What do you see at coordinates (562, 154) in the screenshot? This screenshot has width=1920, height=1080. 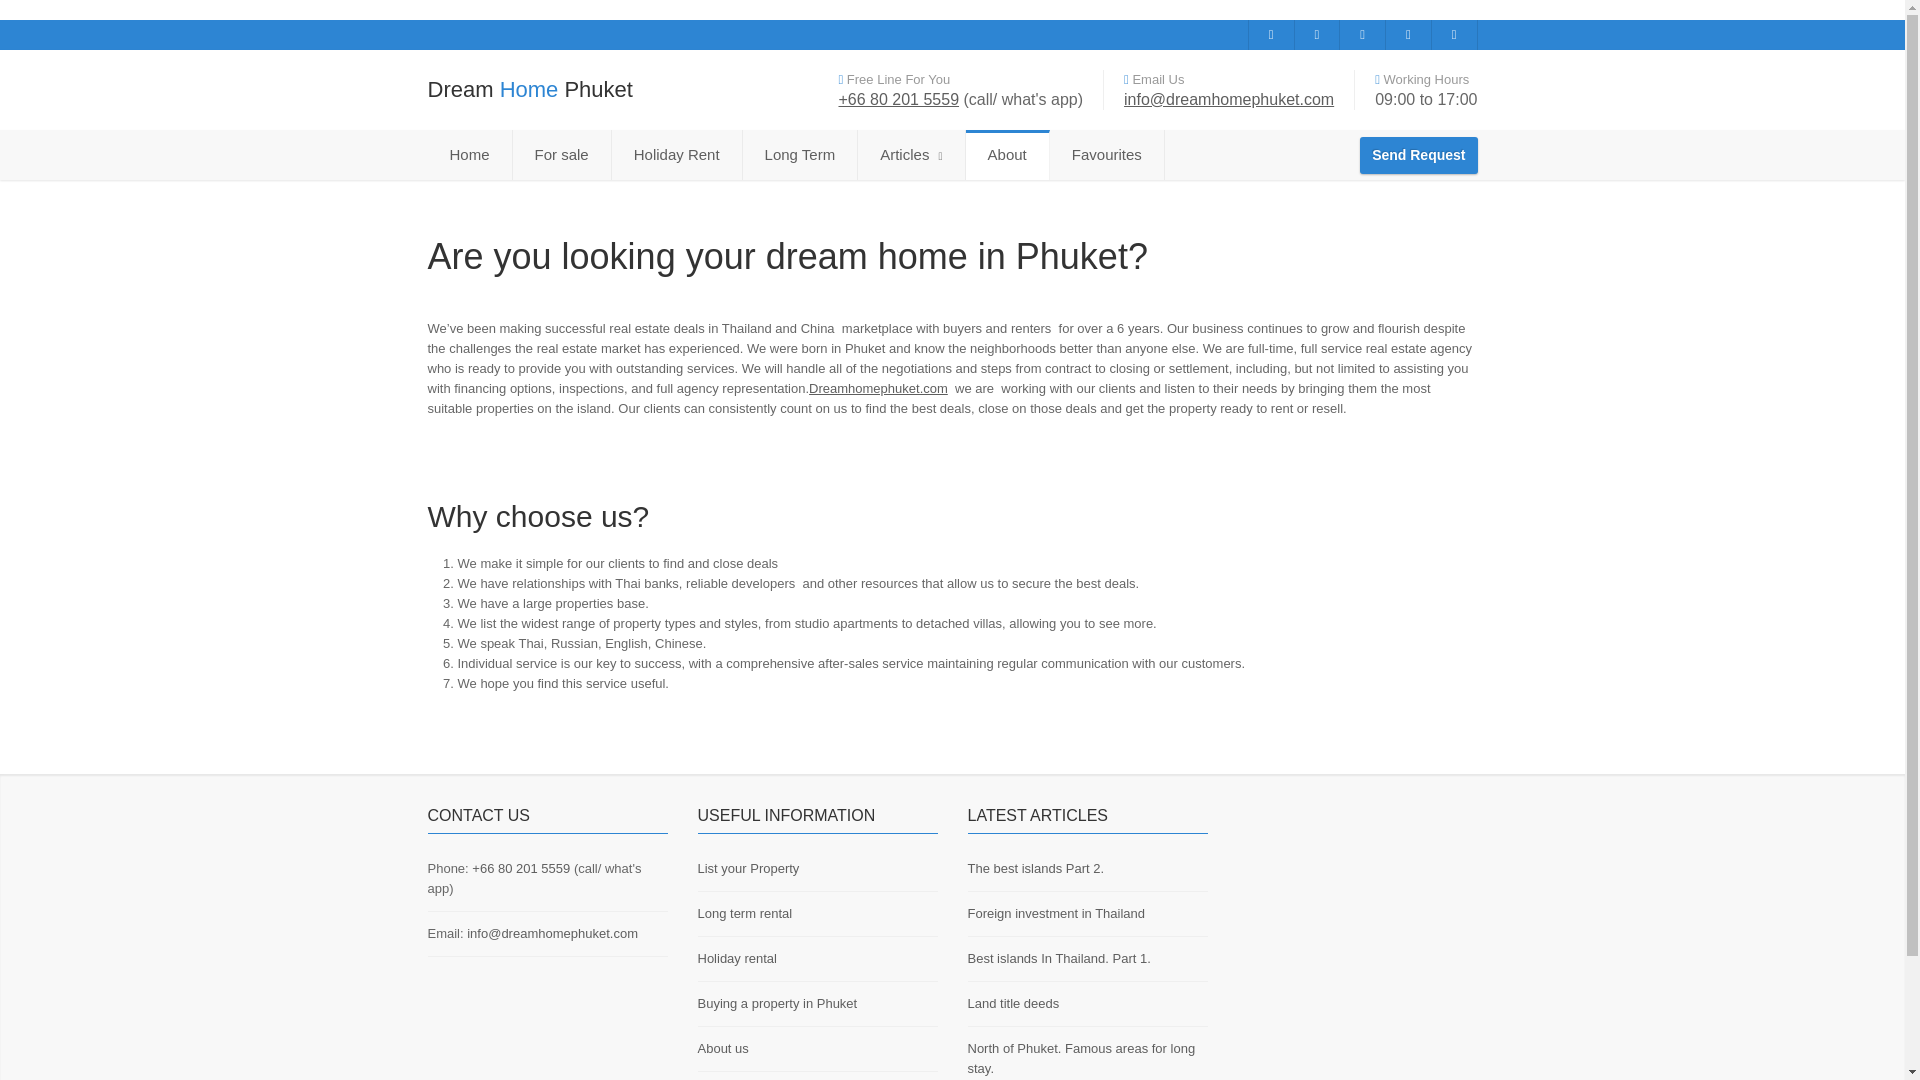 I see `For sale` at bounding box center [562, 154].